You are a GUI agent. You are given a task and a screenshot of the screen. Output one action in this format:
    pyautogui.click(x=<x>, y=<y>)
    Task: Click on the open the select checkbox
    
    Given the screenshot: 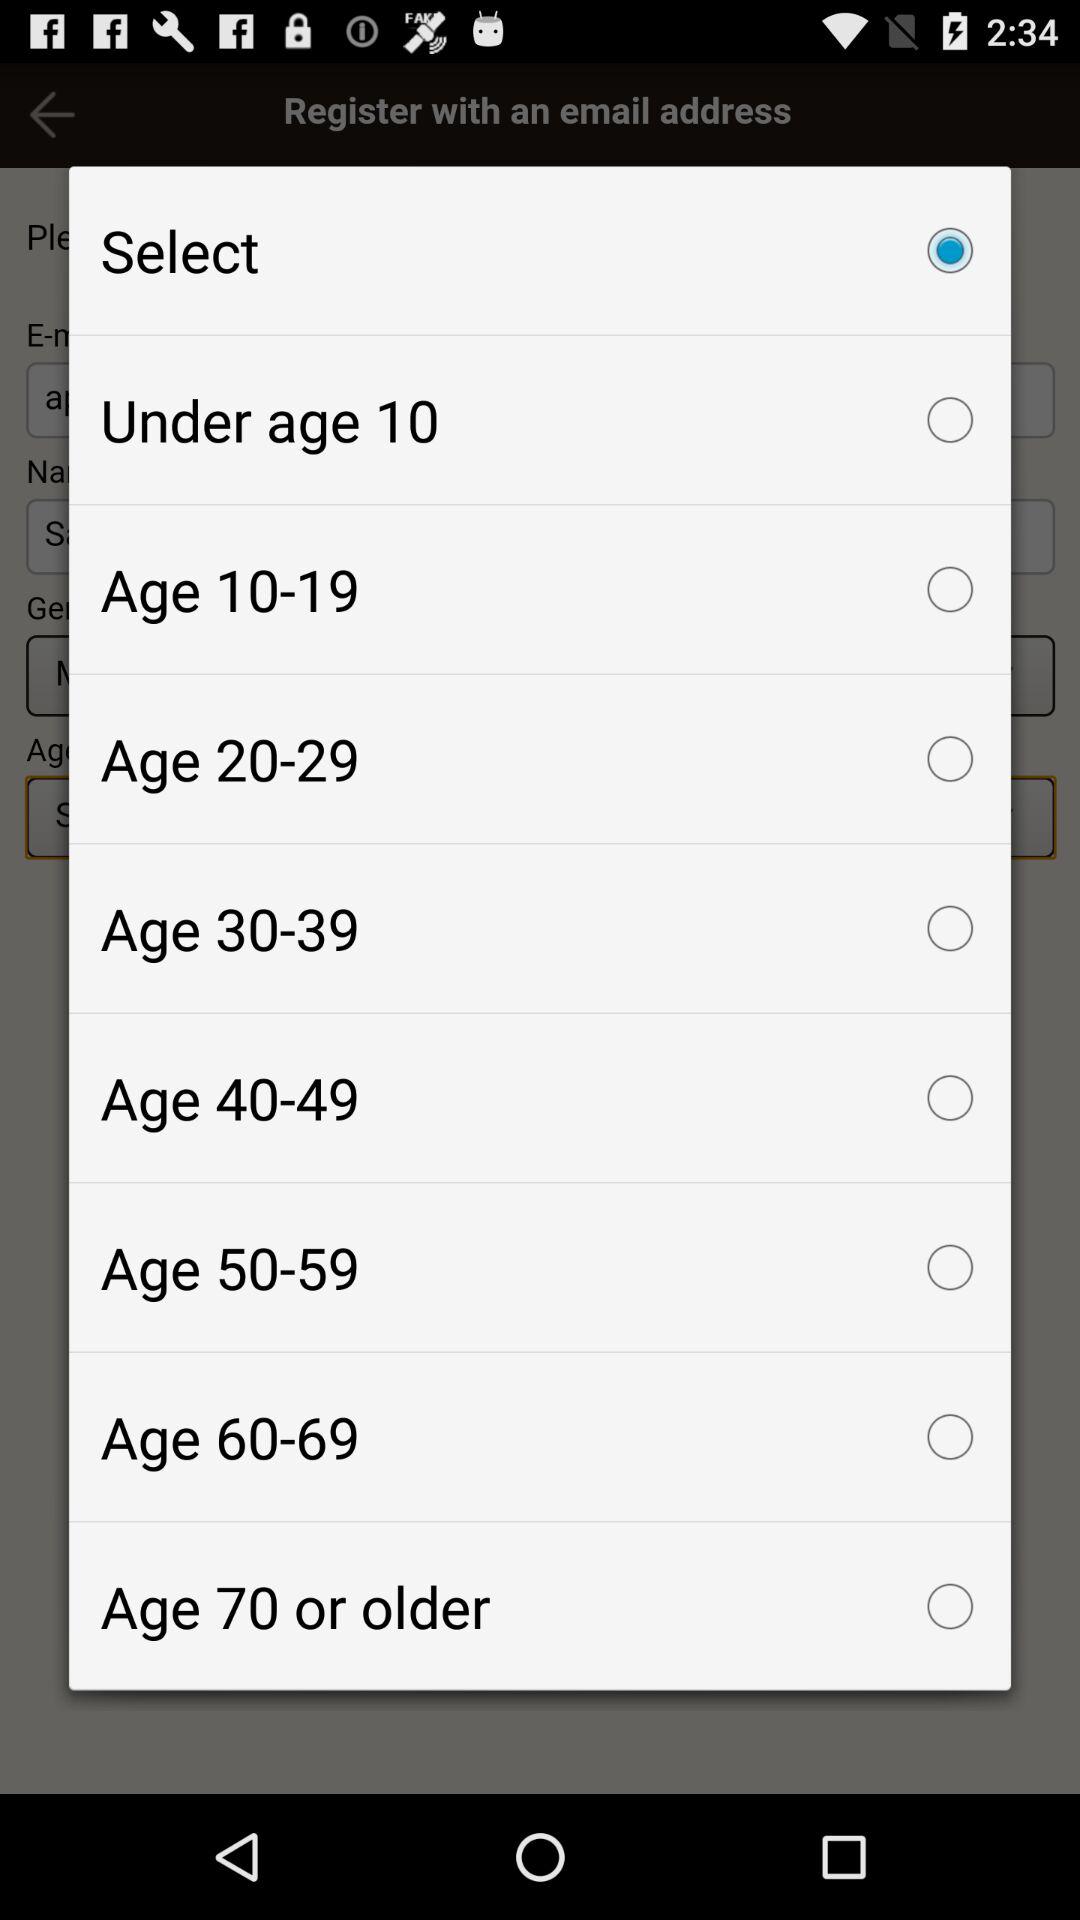 What is the action you would take?
    pyautogui.click(x=540, y=250)
    